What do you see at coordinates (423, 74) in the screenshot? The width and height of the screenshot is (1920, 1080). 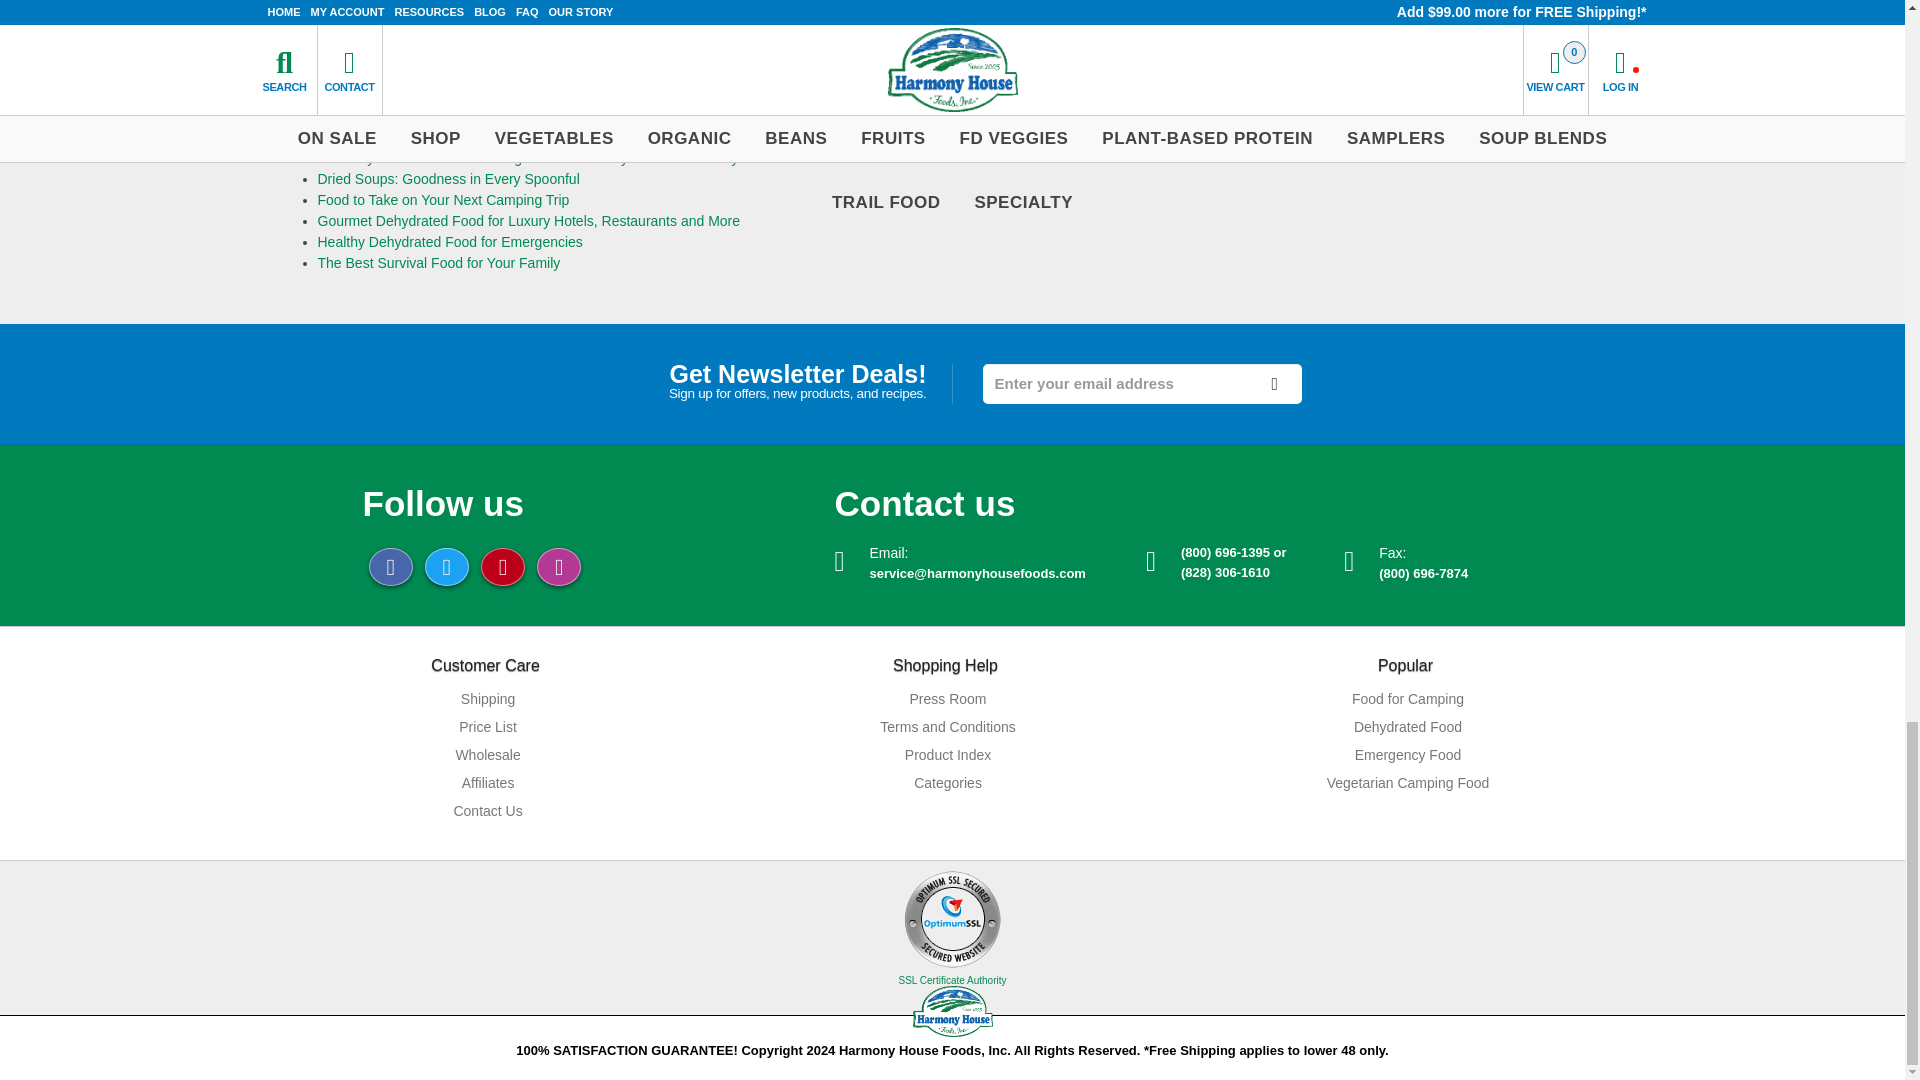 I see `Award Winning Food for Camping` at bounding box center [423, 74].